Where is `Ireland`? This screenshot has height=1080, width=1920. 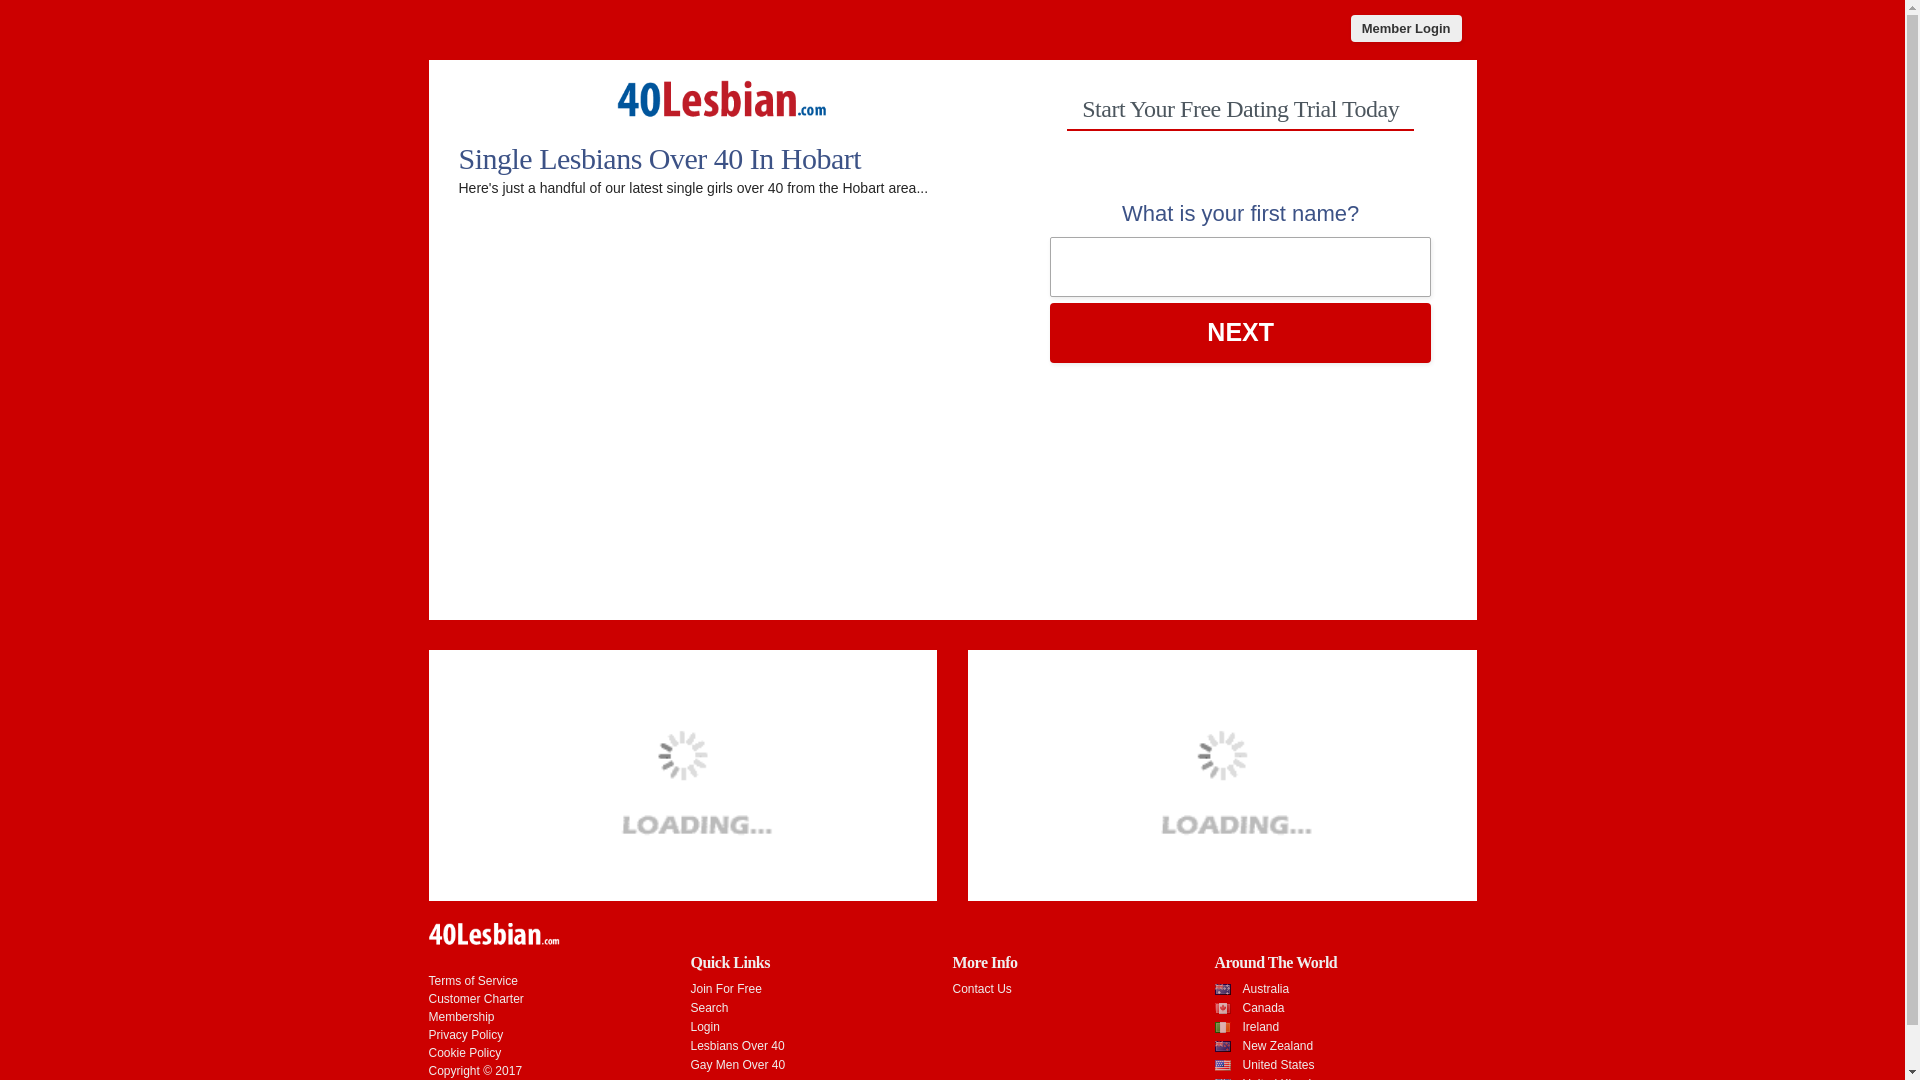
Ireland is located at coordinates (1260, 1027).